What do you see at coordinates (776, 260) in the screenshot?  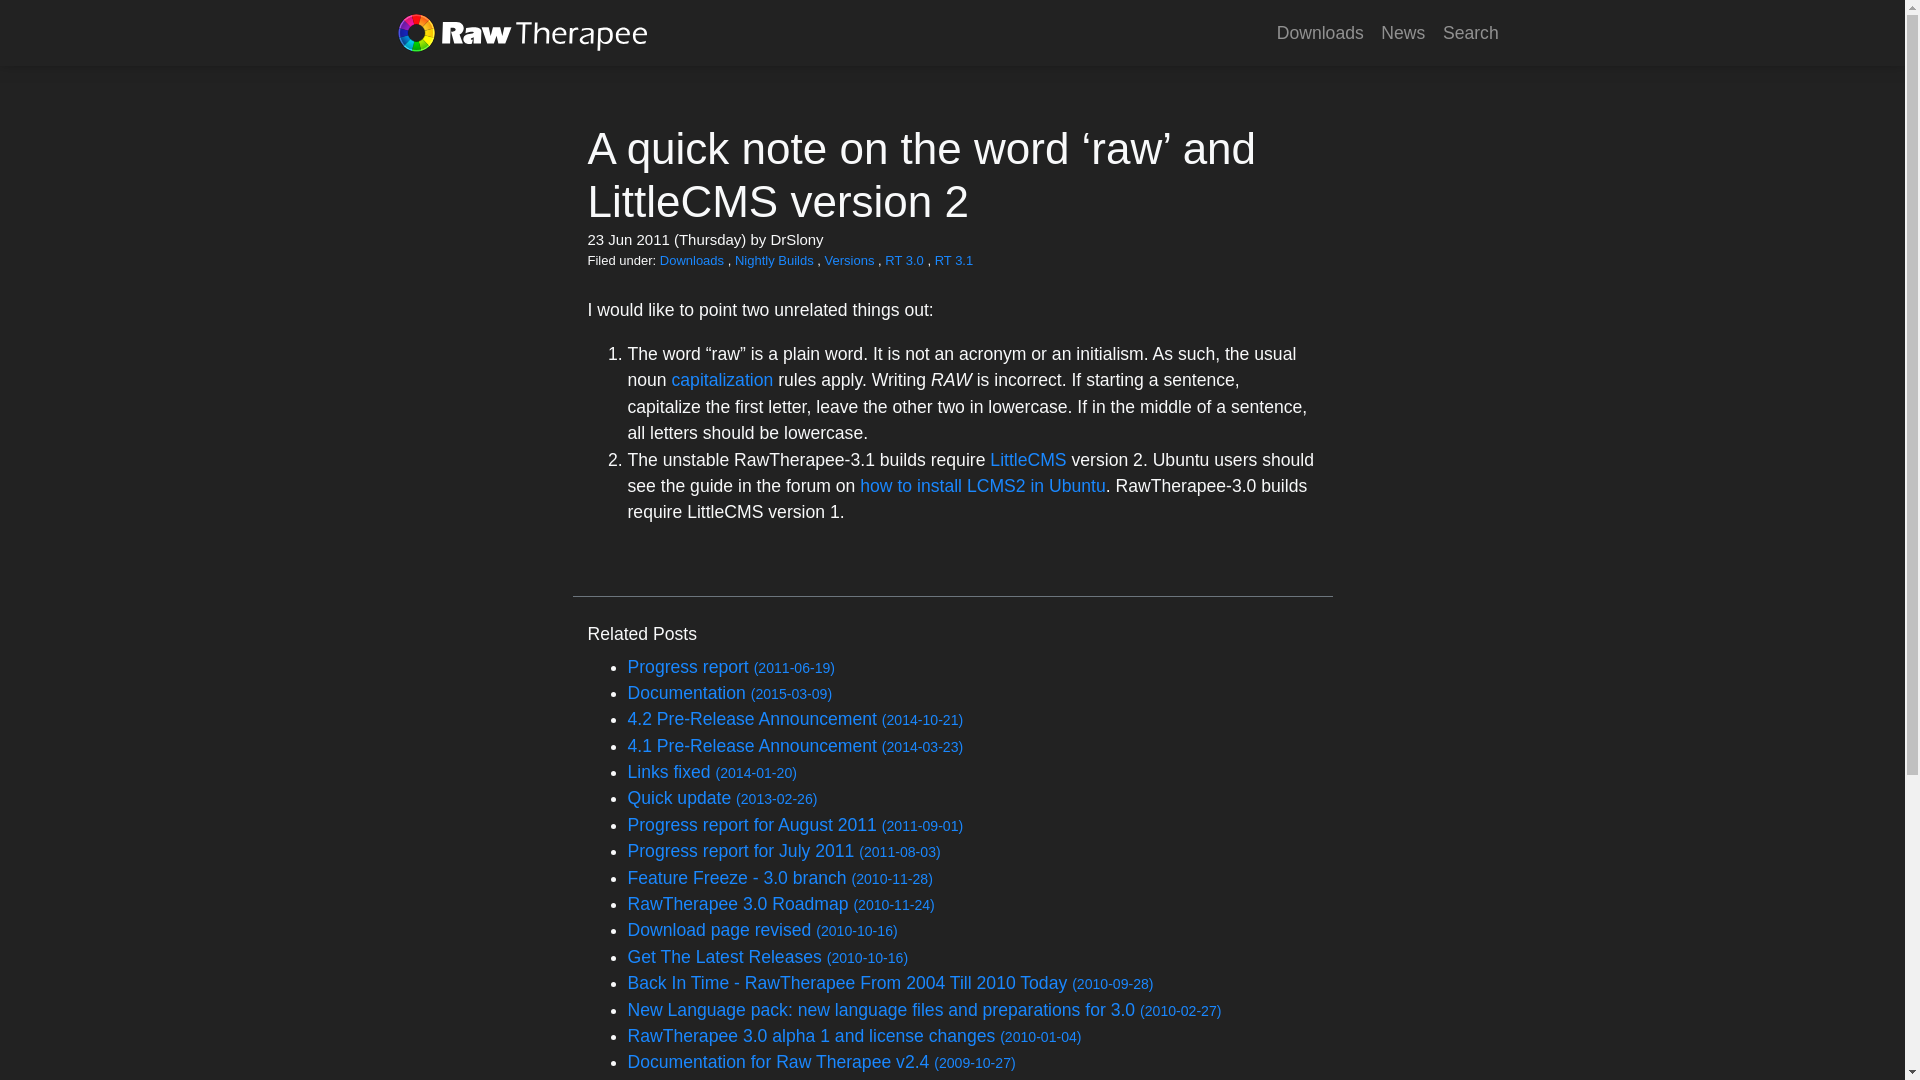 I see `Nightly Builds` at bounding box center [776, 260].